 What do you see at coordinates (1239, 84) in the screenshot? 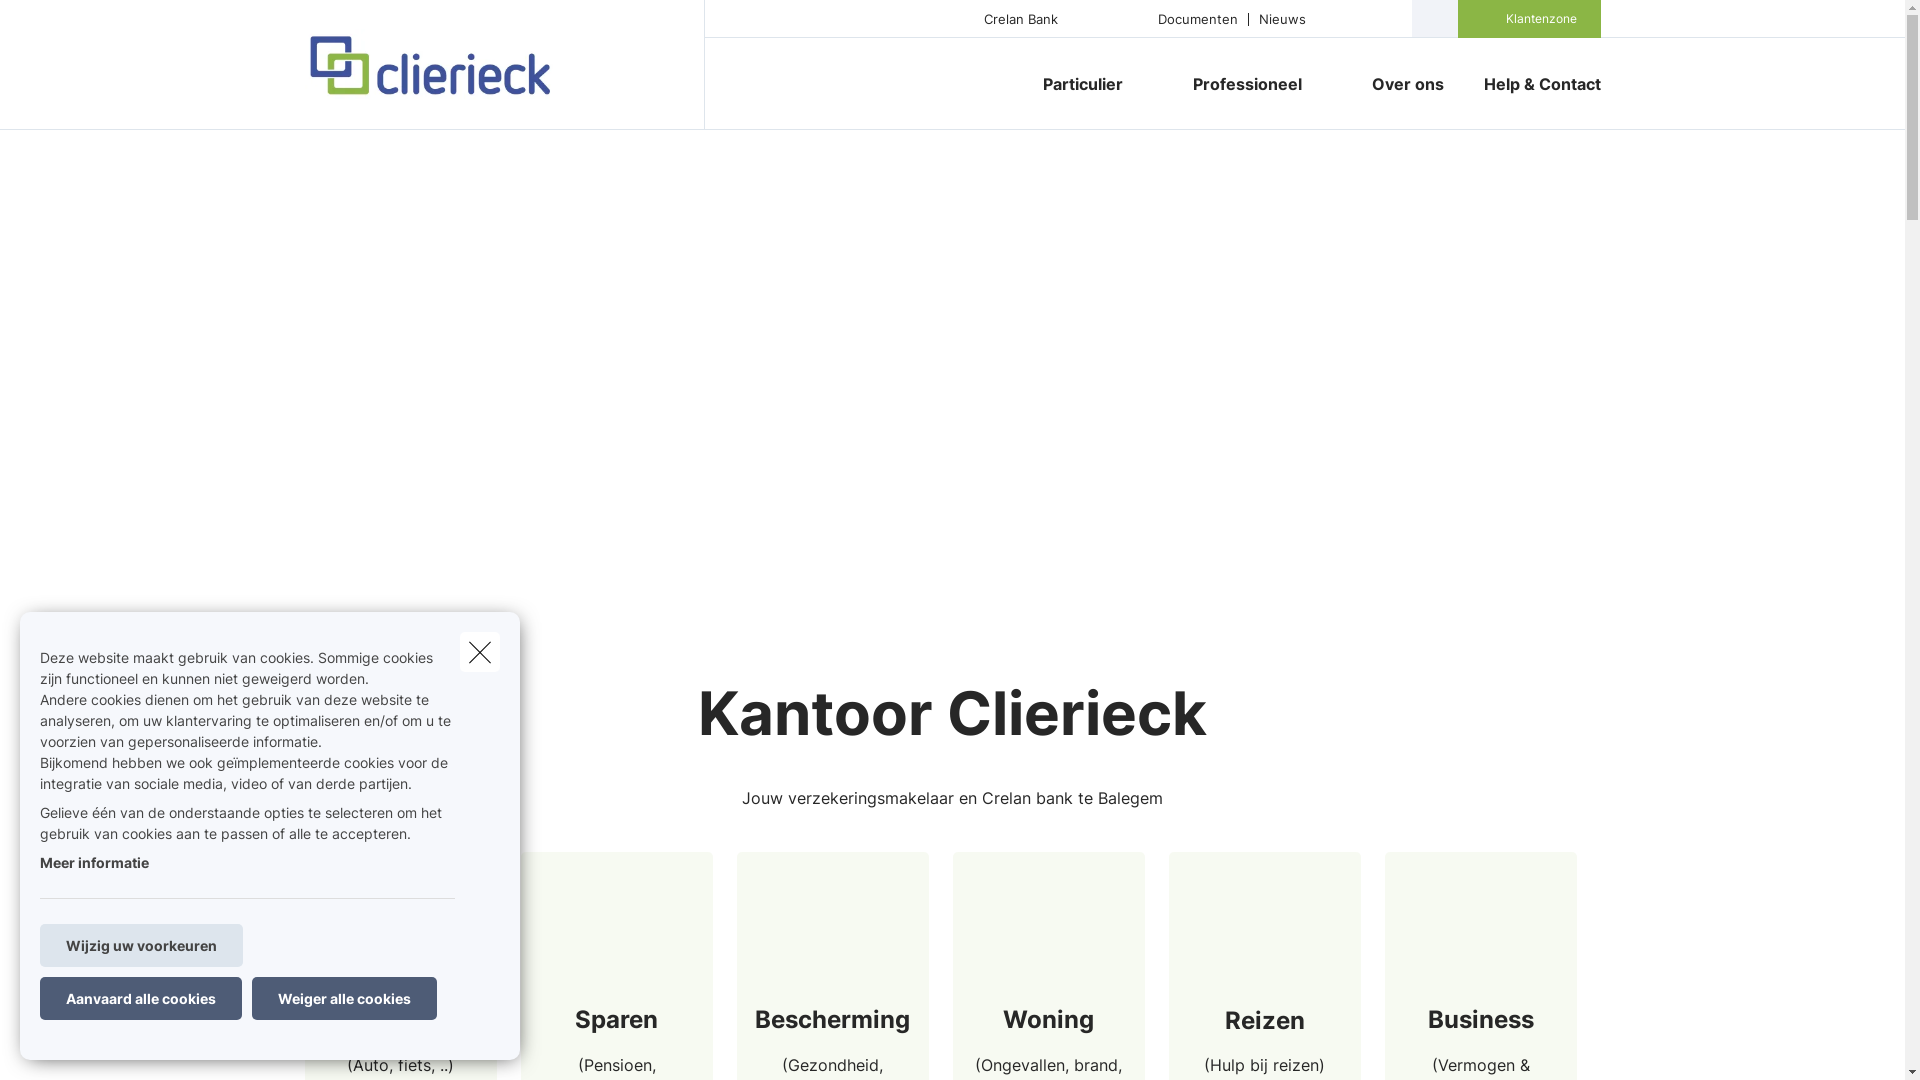
I see `Professioneel` at bounding box center [1239, 84].